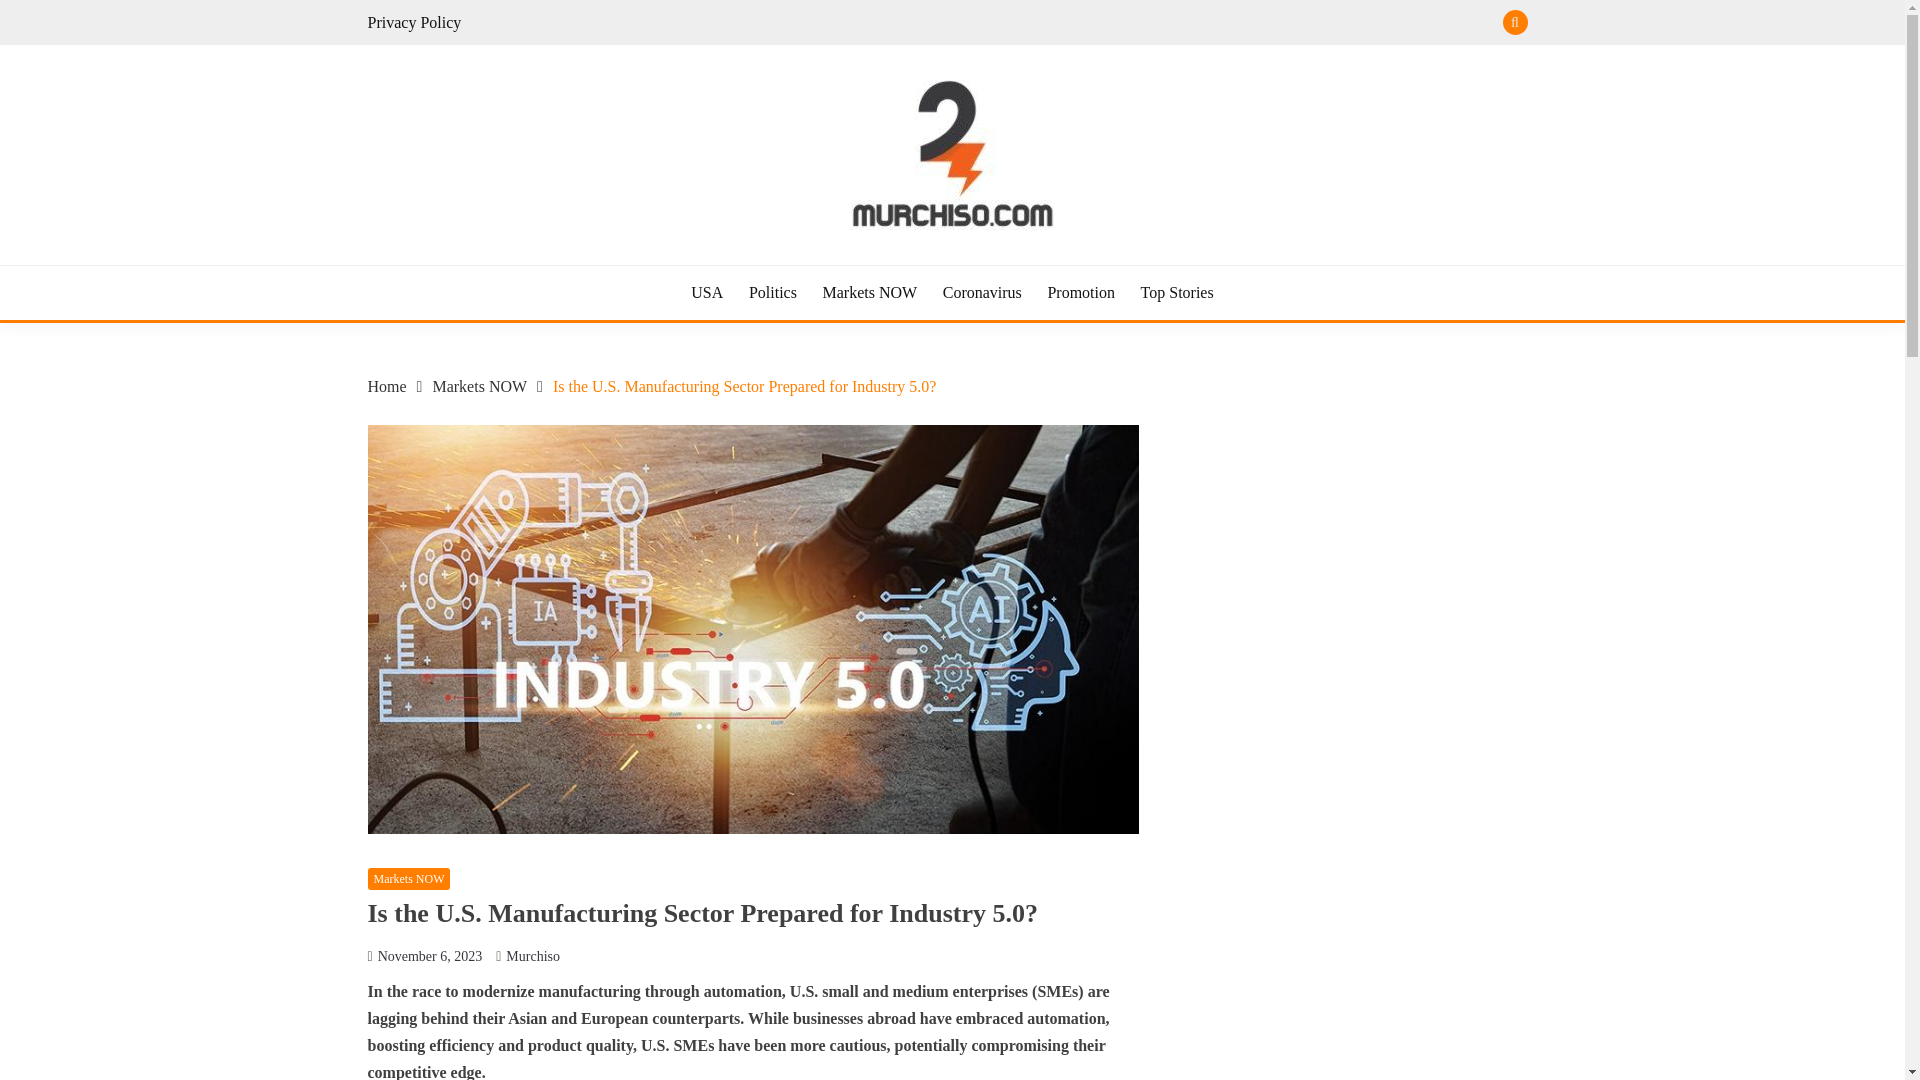 This screenshot has width=1920, height=1080. I want to click on USA, so click(707, 292).